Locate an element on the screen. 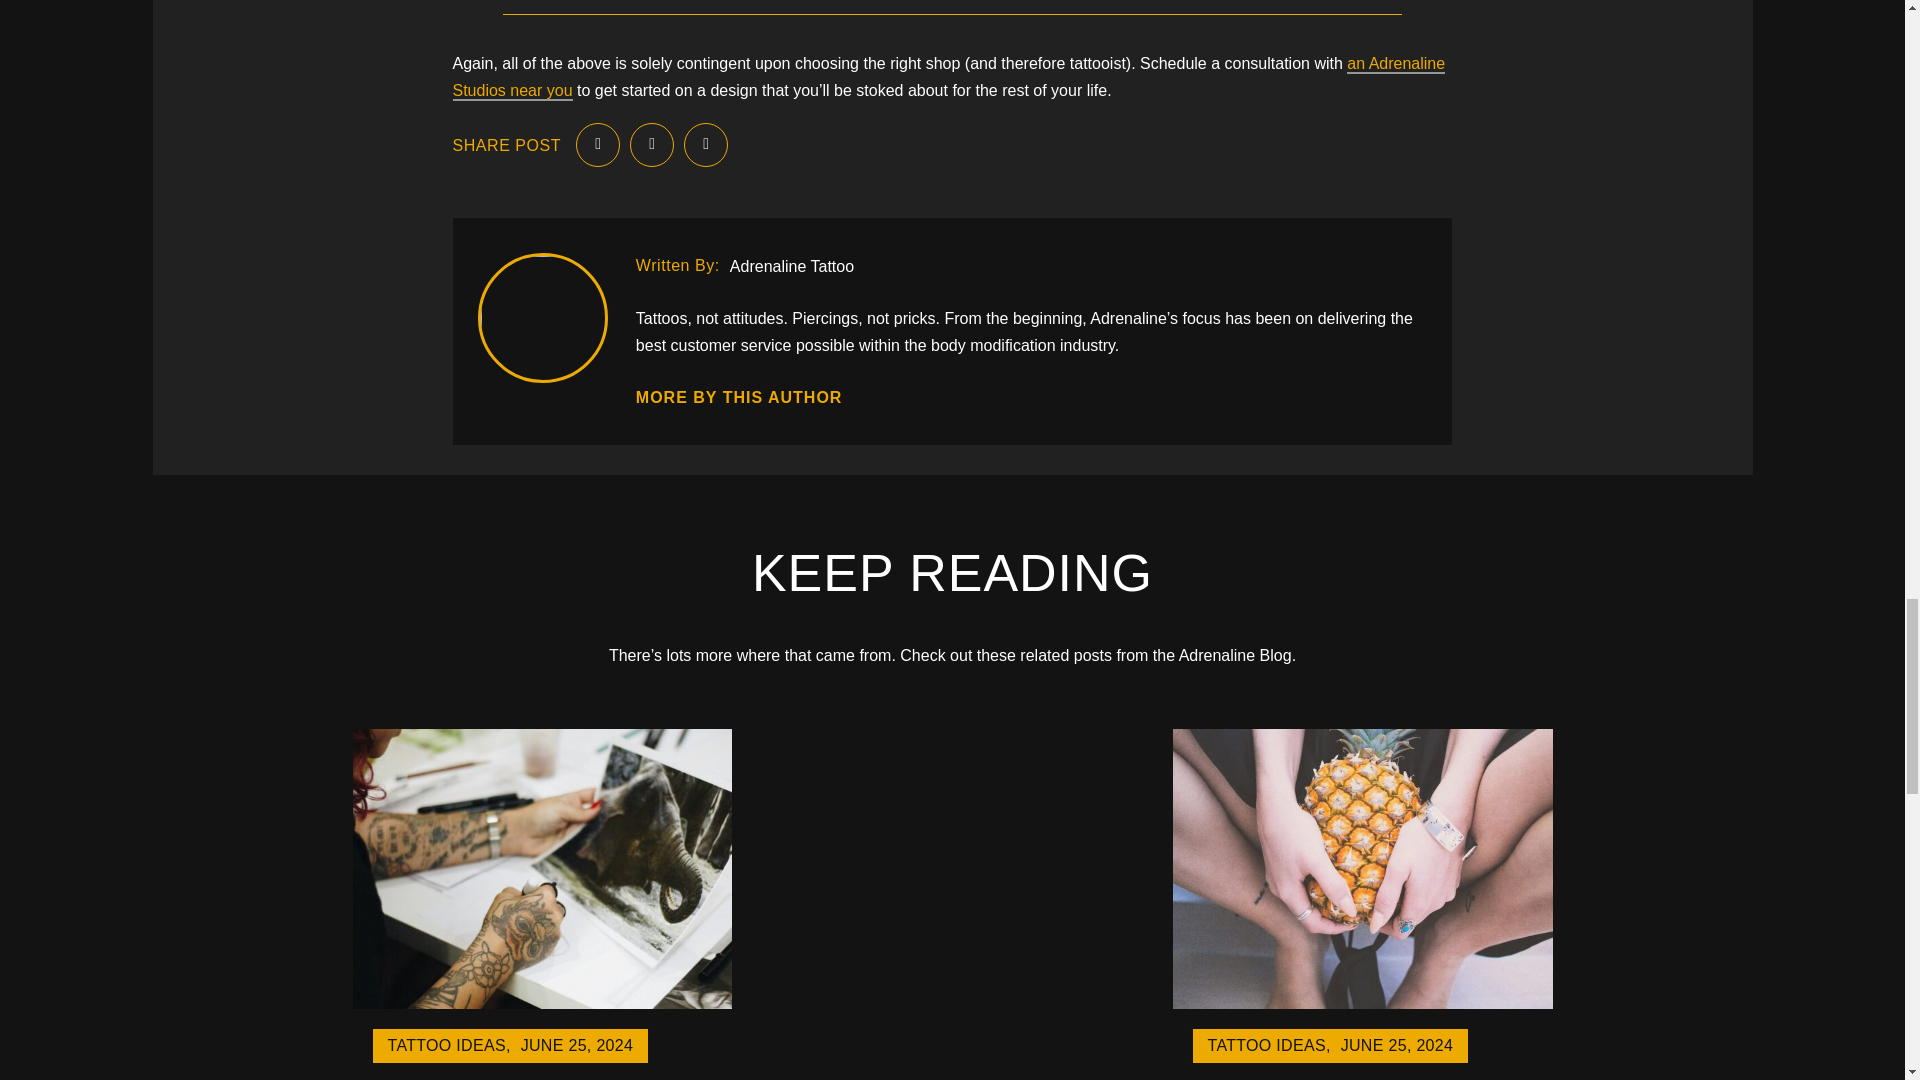 This screenshot has height=1080, width=1920. TATTOO IDEAS is located at coordinates (446, 1046).